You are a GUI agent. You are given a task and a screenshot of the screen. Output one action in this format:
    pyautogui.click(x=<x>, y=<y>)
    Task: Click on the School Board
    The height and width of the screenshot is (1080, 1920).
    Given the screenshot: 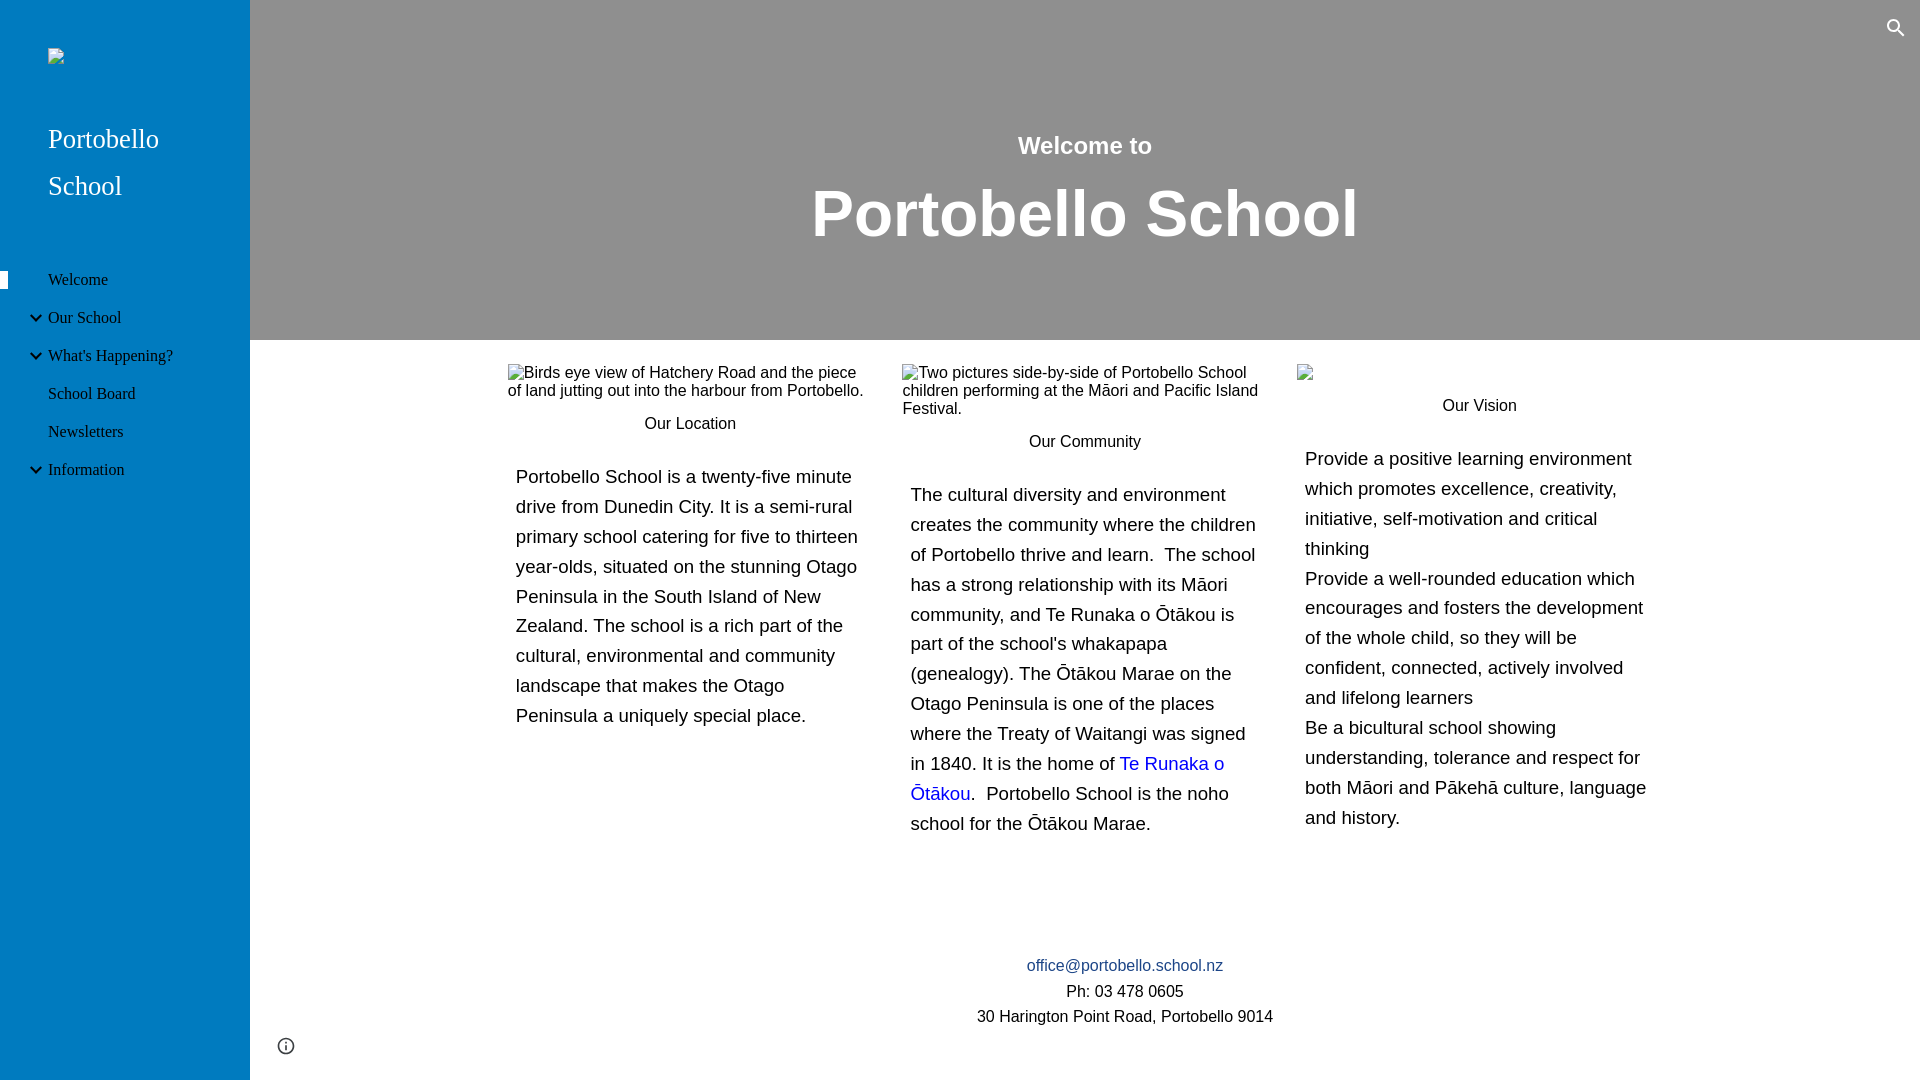 What is the action you would take?
    pyautogui.click(x=141, y=393)
    